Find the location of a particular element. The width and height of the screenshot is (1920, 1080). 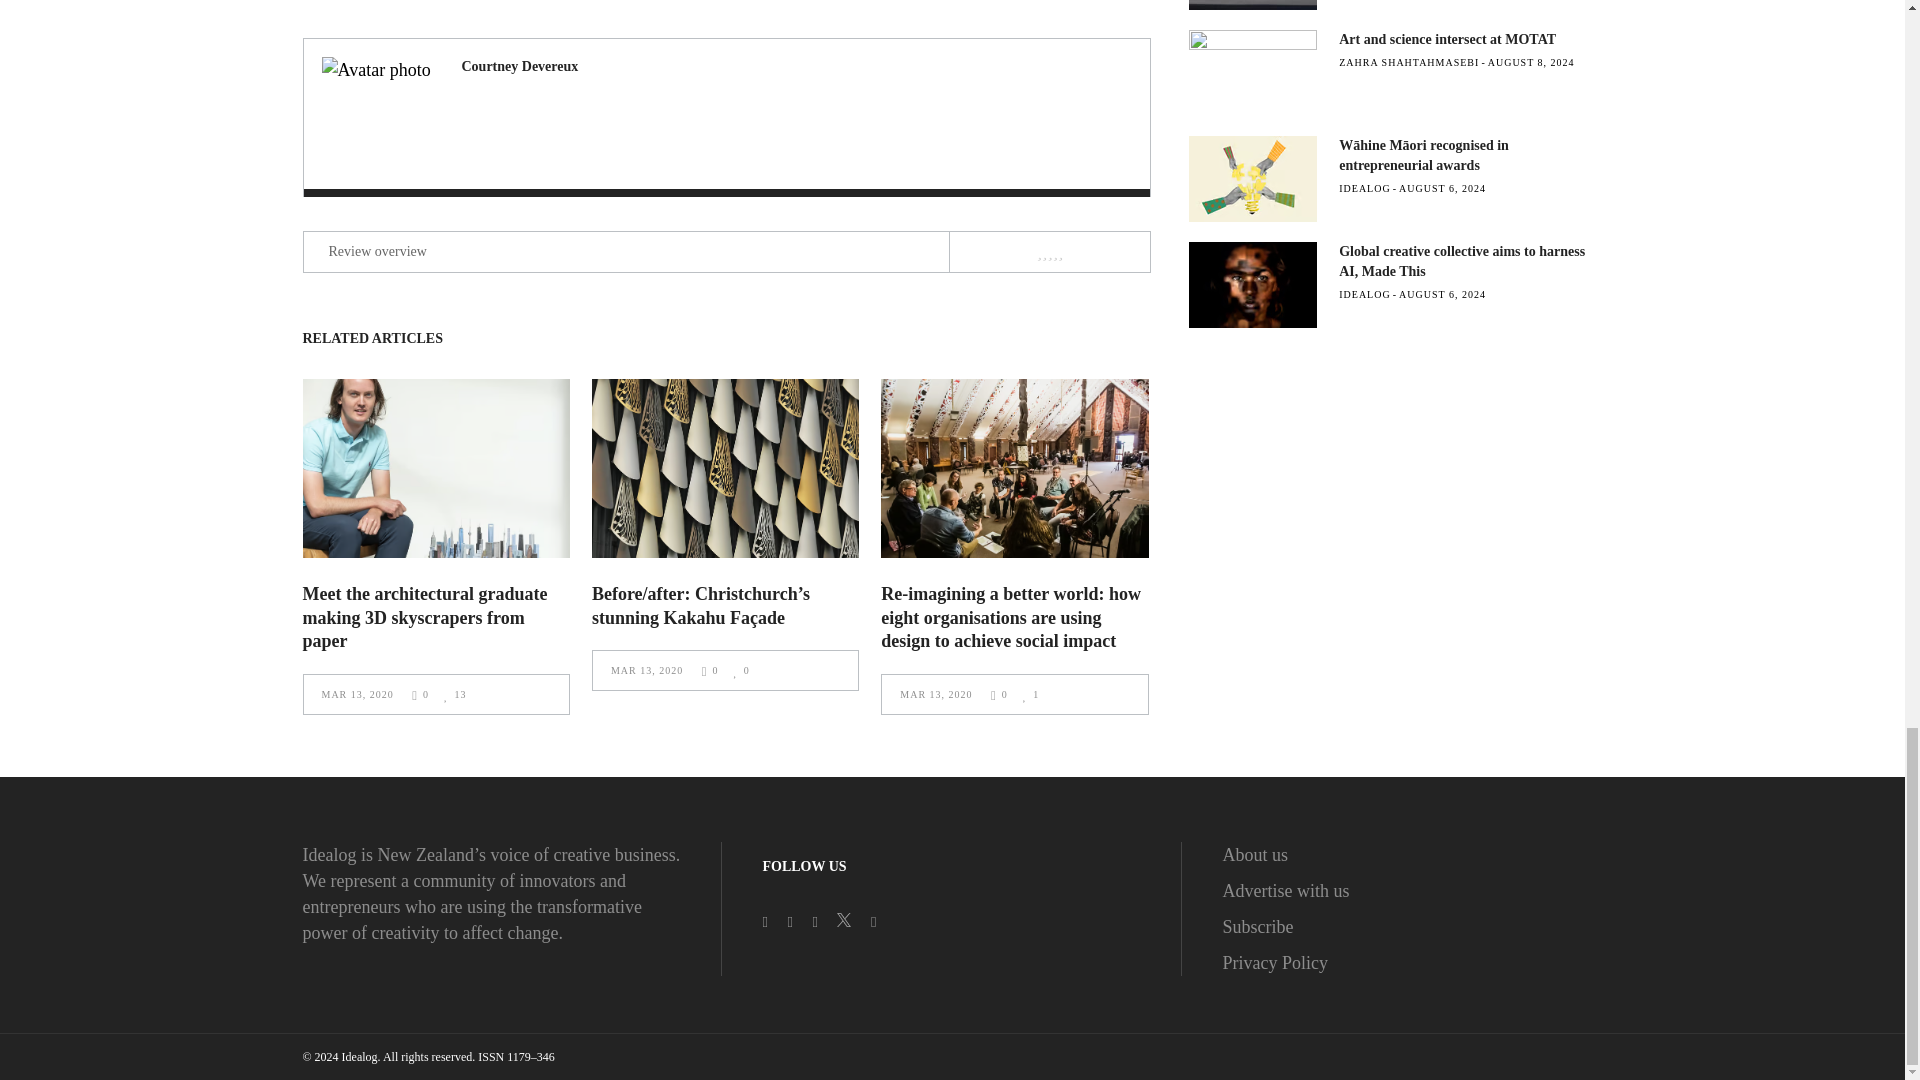

Like this is located at coordinates (740, 670).